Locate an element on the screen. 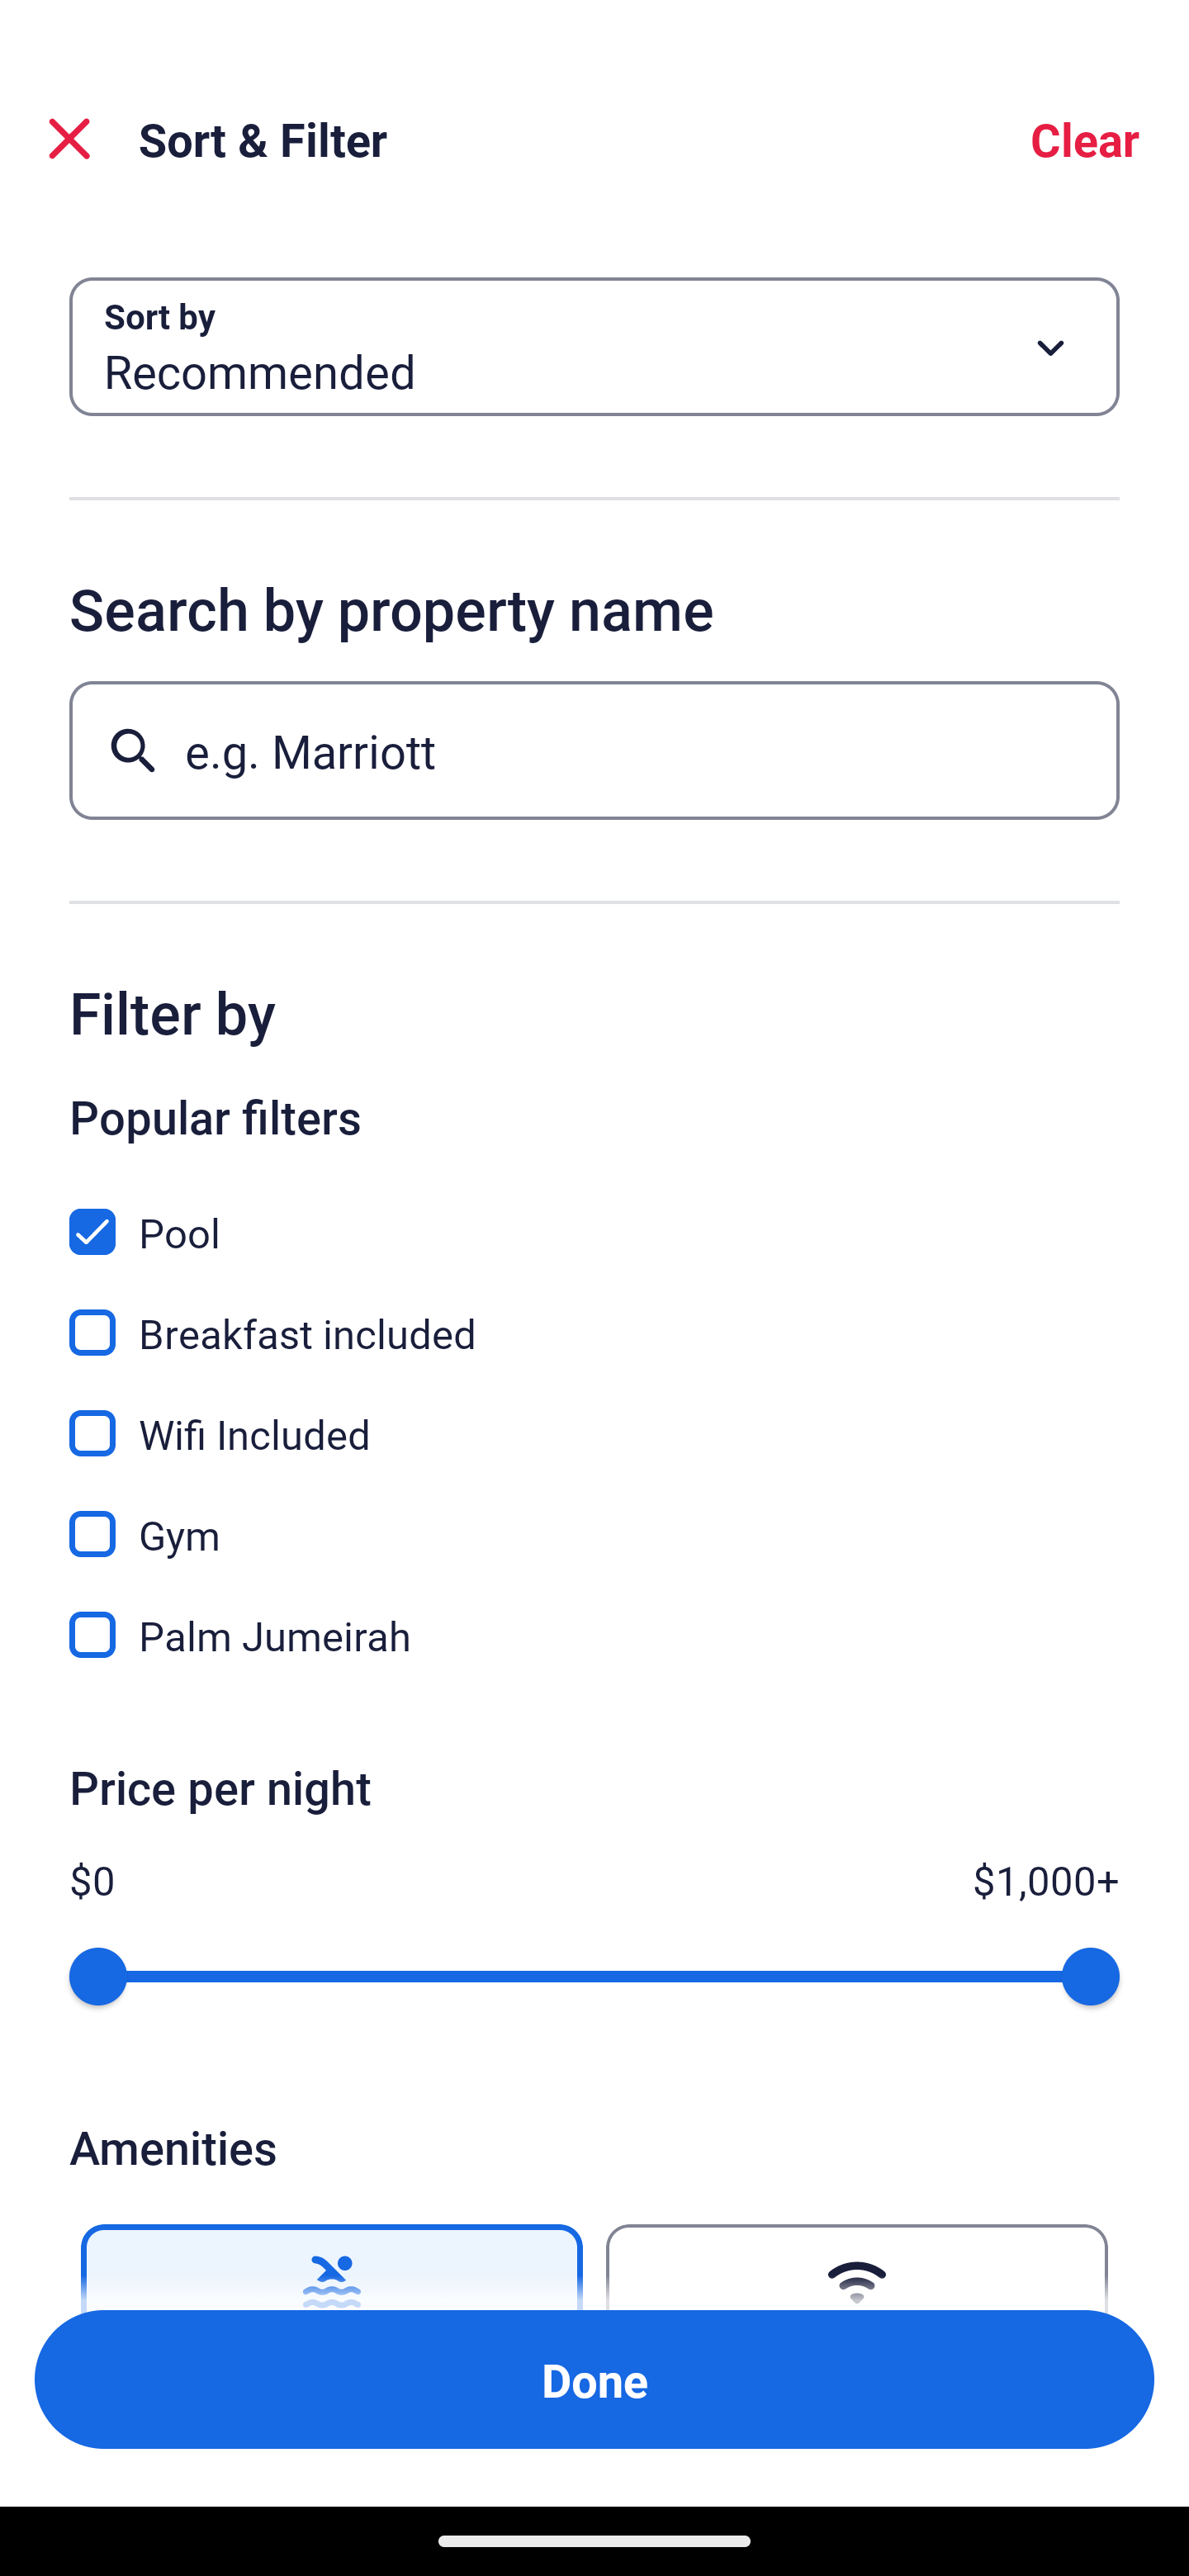 Image resolution: width=1189 pixels, height=2576 pixels. Breakfast included, Breakfast included is located at coordinates (594, 1314).